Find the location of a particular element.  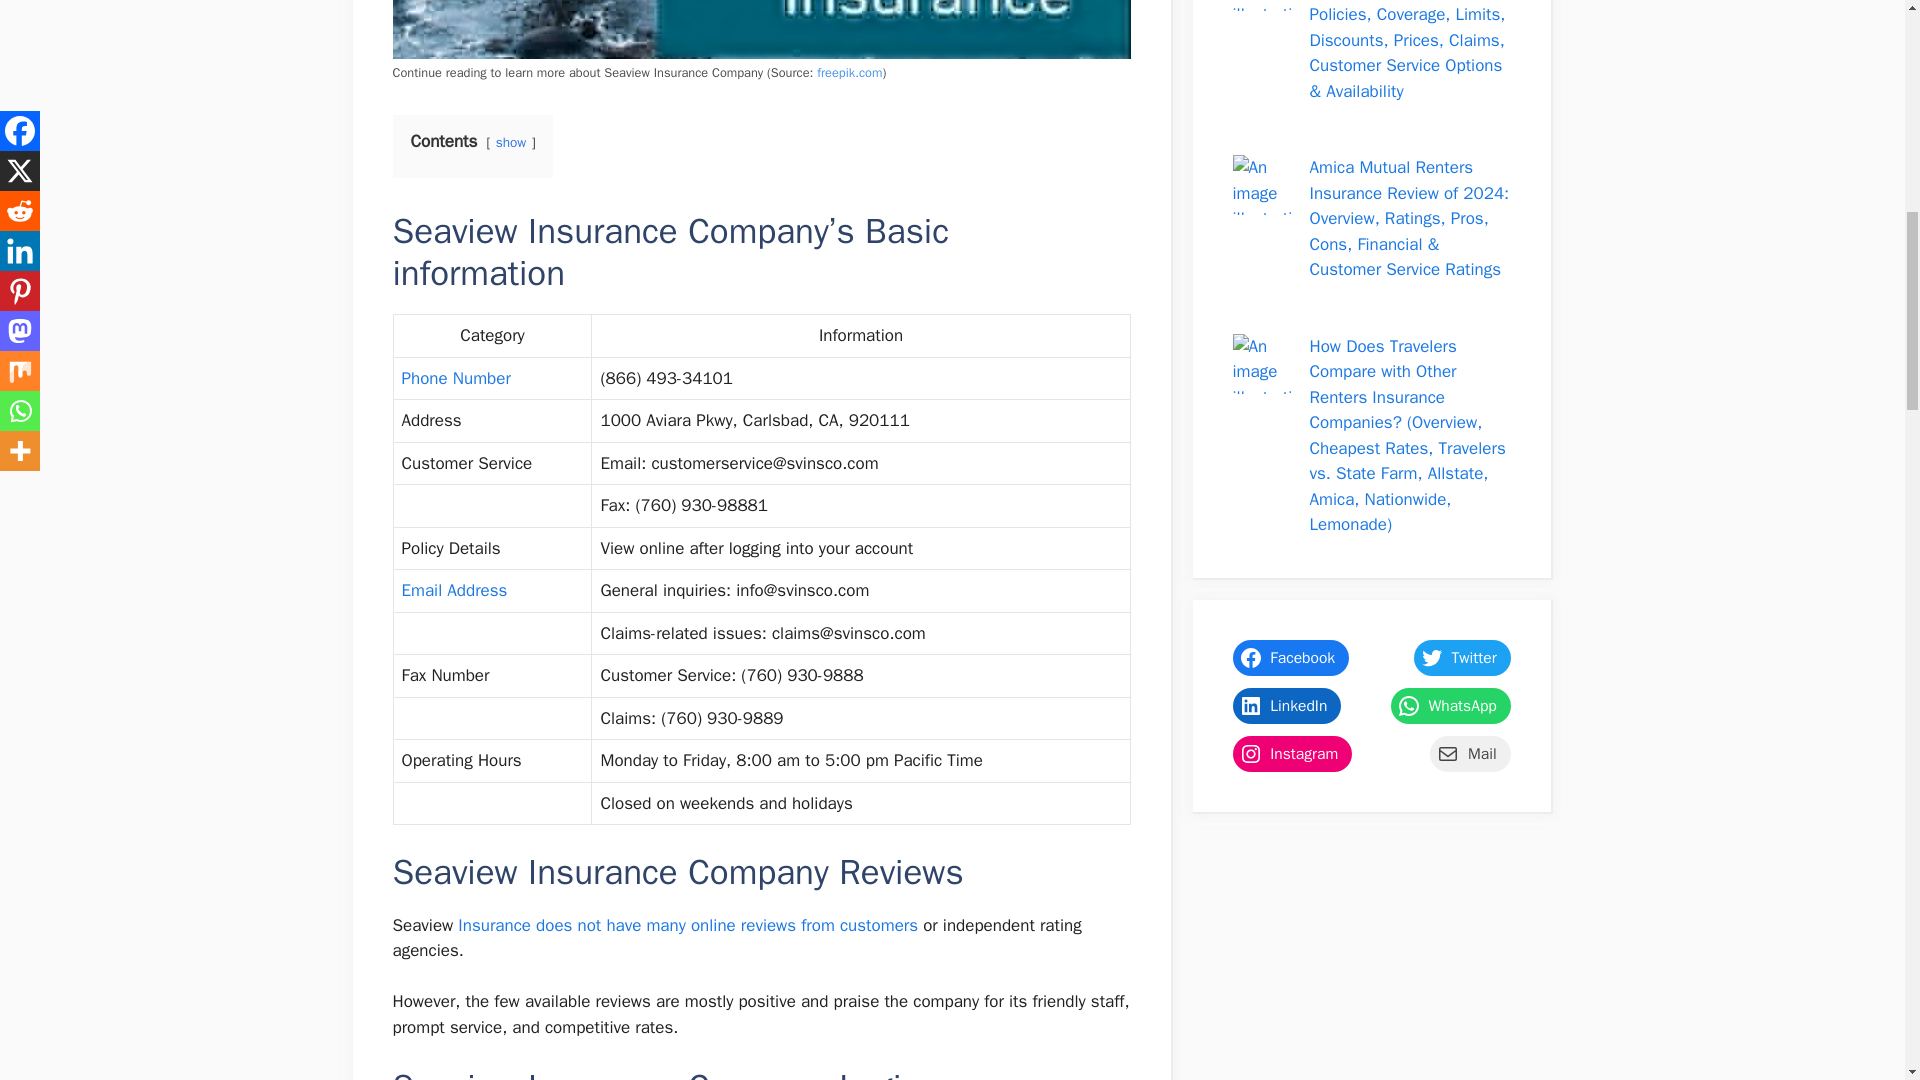

freepik.com is located at coordinates (849, 72).